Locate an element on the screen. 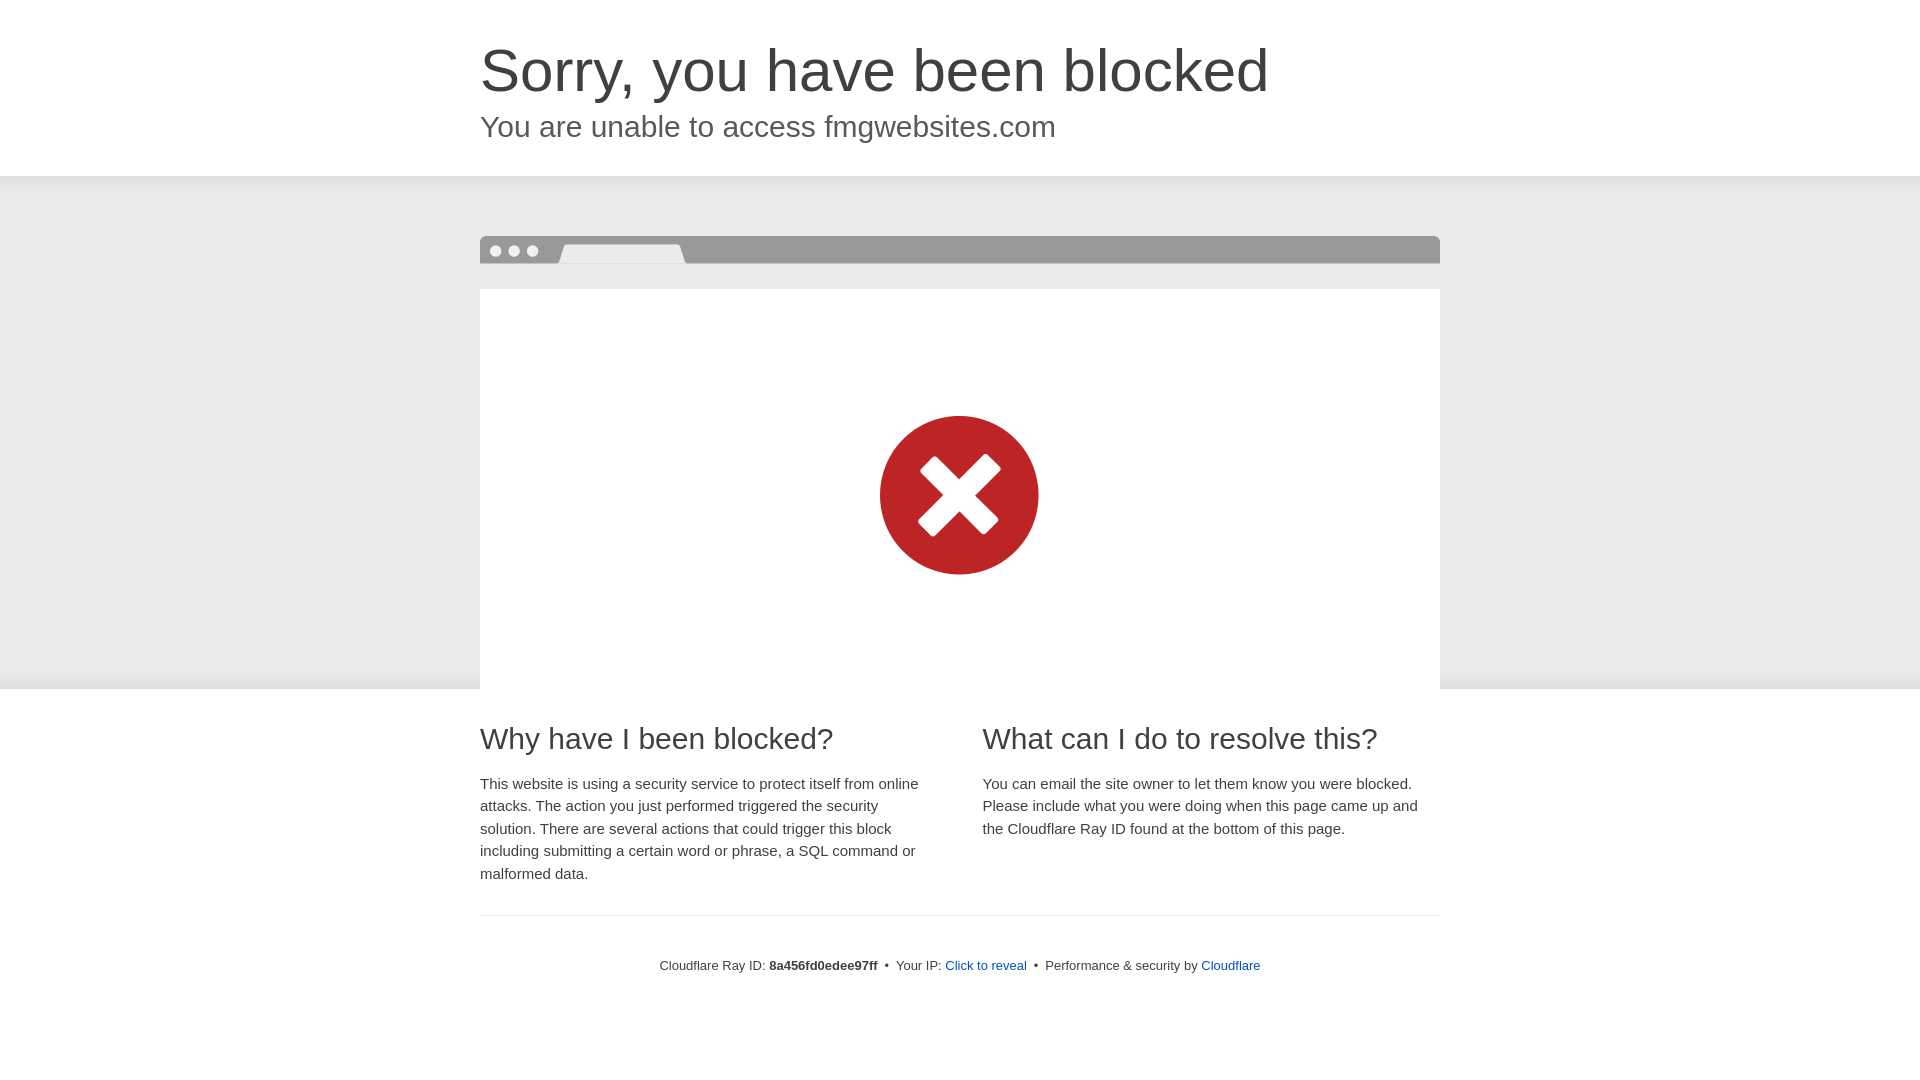 This screenshot has height=1080, width=1920. Cloudflare is located at coordinates (1230, 965).